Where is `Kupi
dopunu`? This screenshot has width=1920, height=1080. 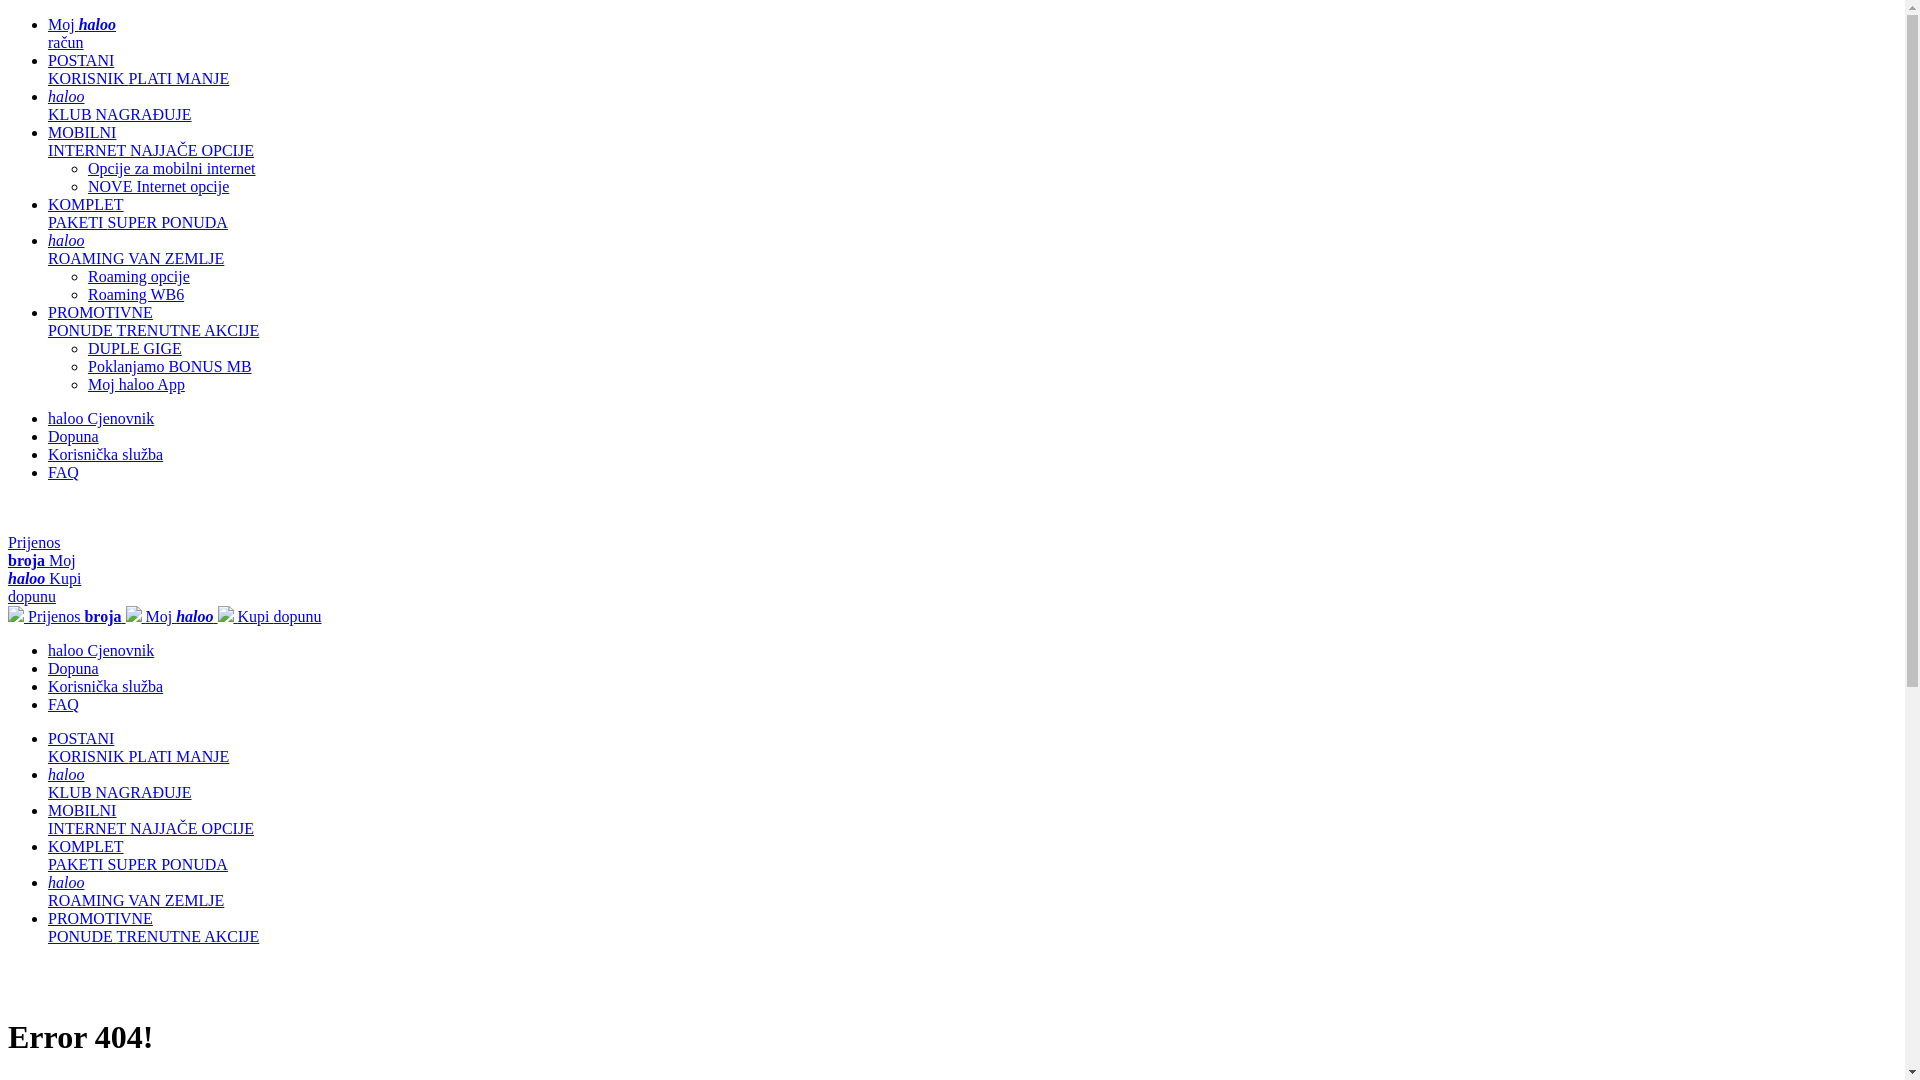 Kupi
dopunu is located at coordinates (44, 588).